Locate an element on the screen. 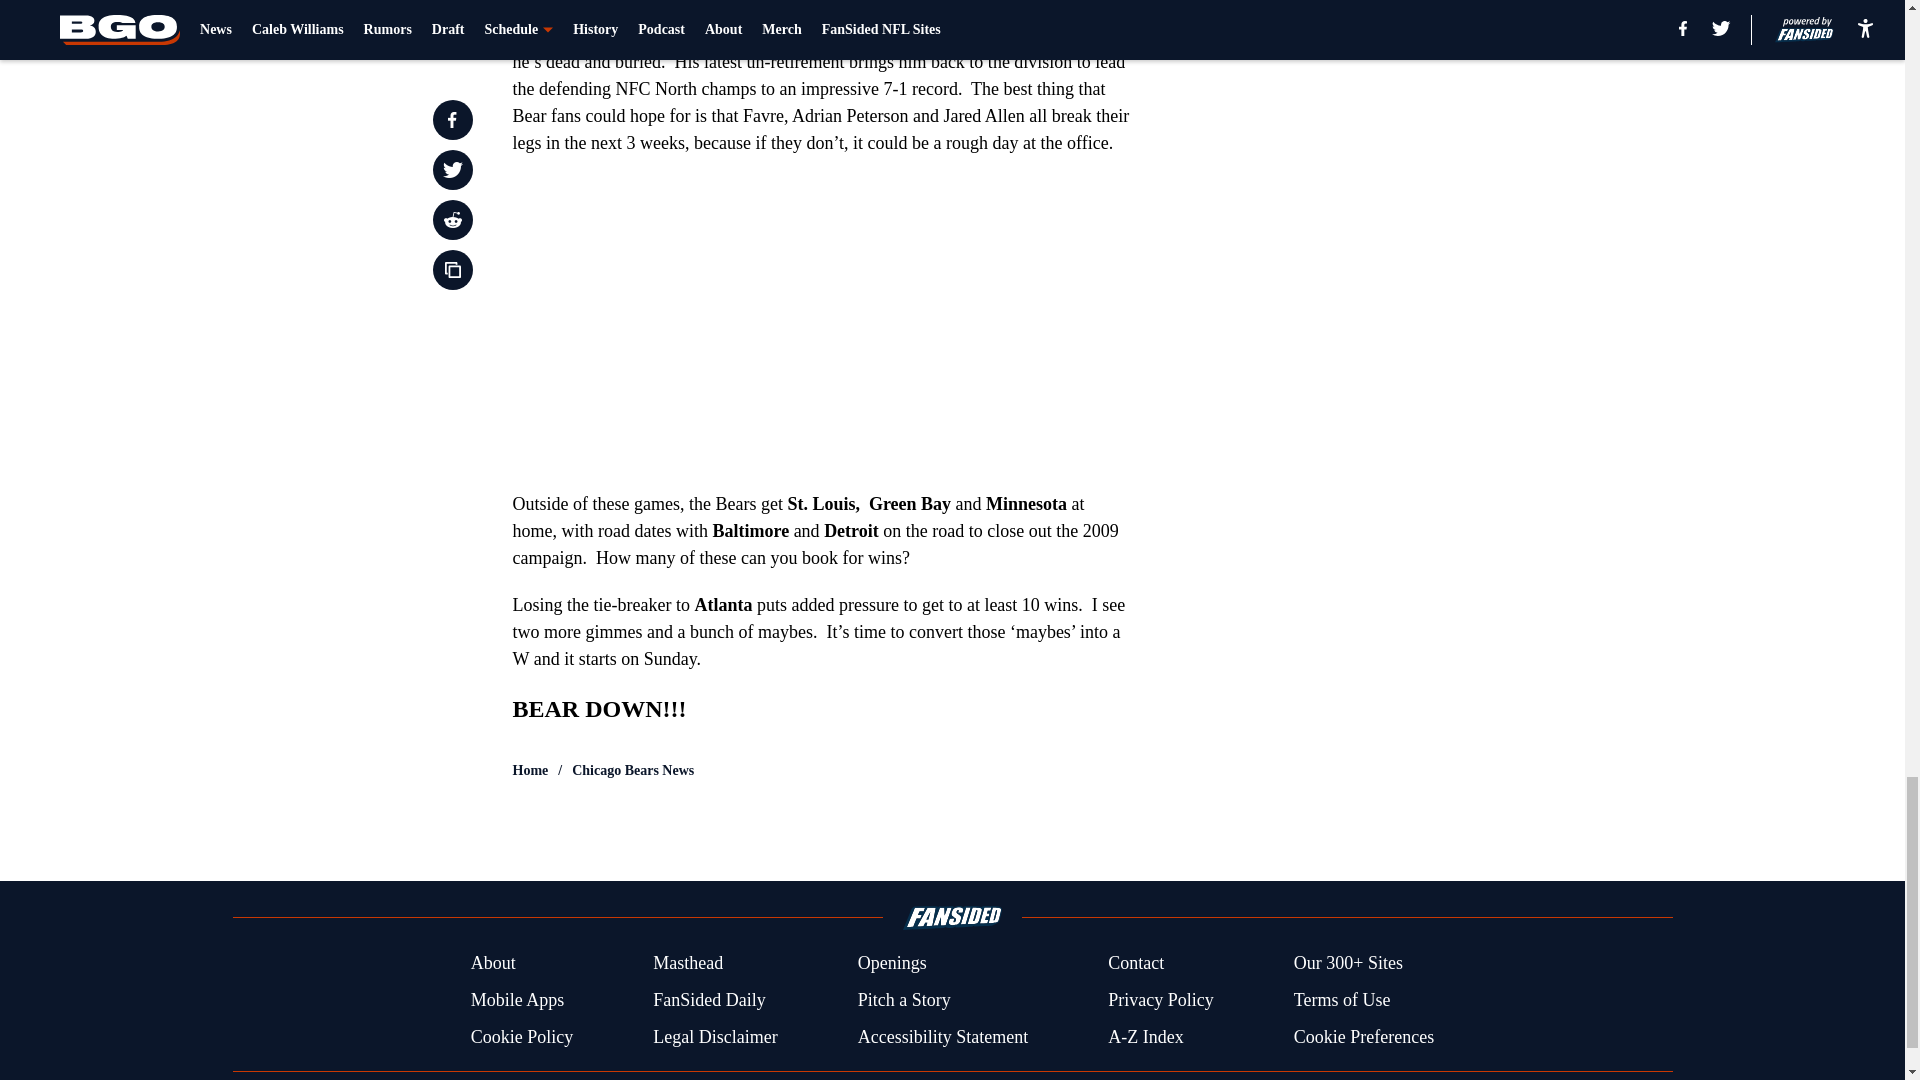 The width and height of the screenshot is (1920, 1080). Chicago Bears News is located at coordinates (632, 770).